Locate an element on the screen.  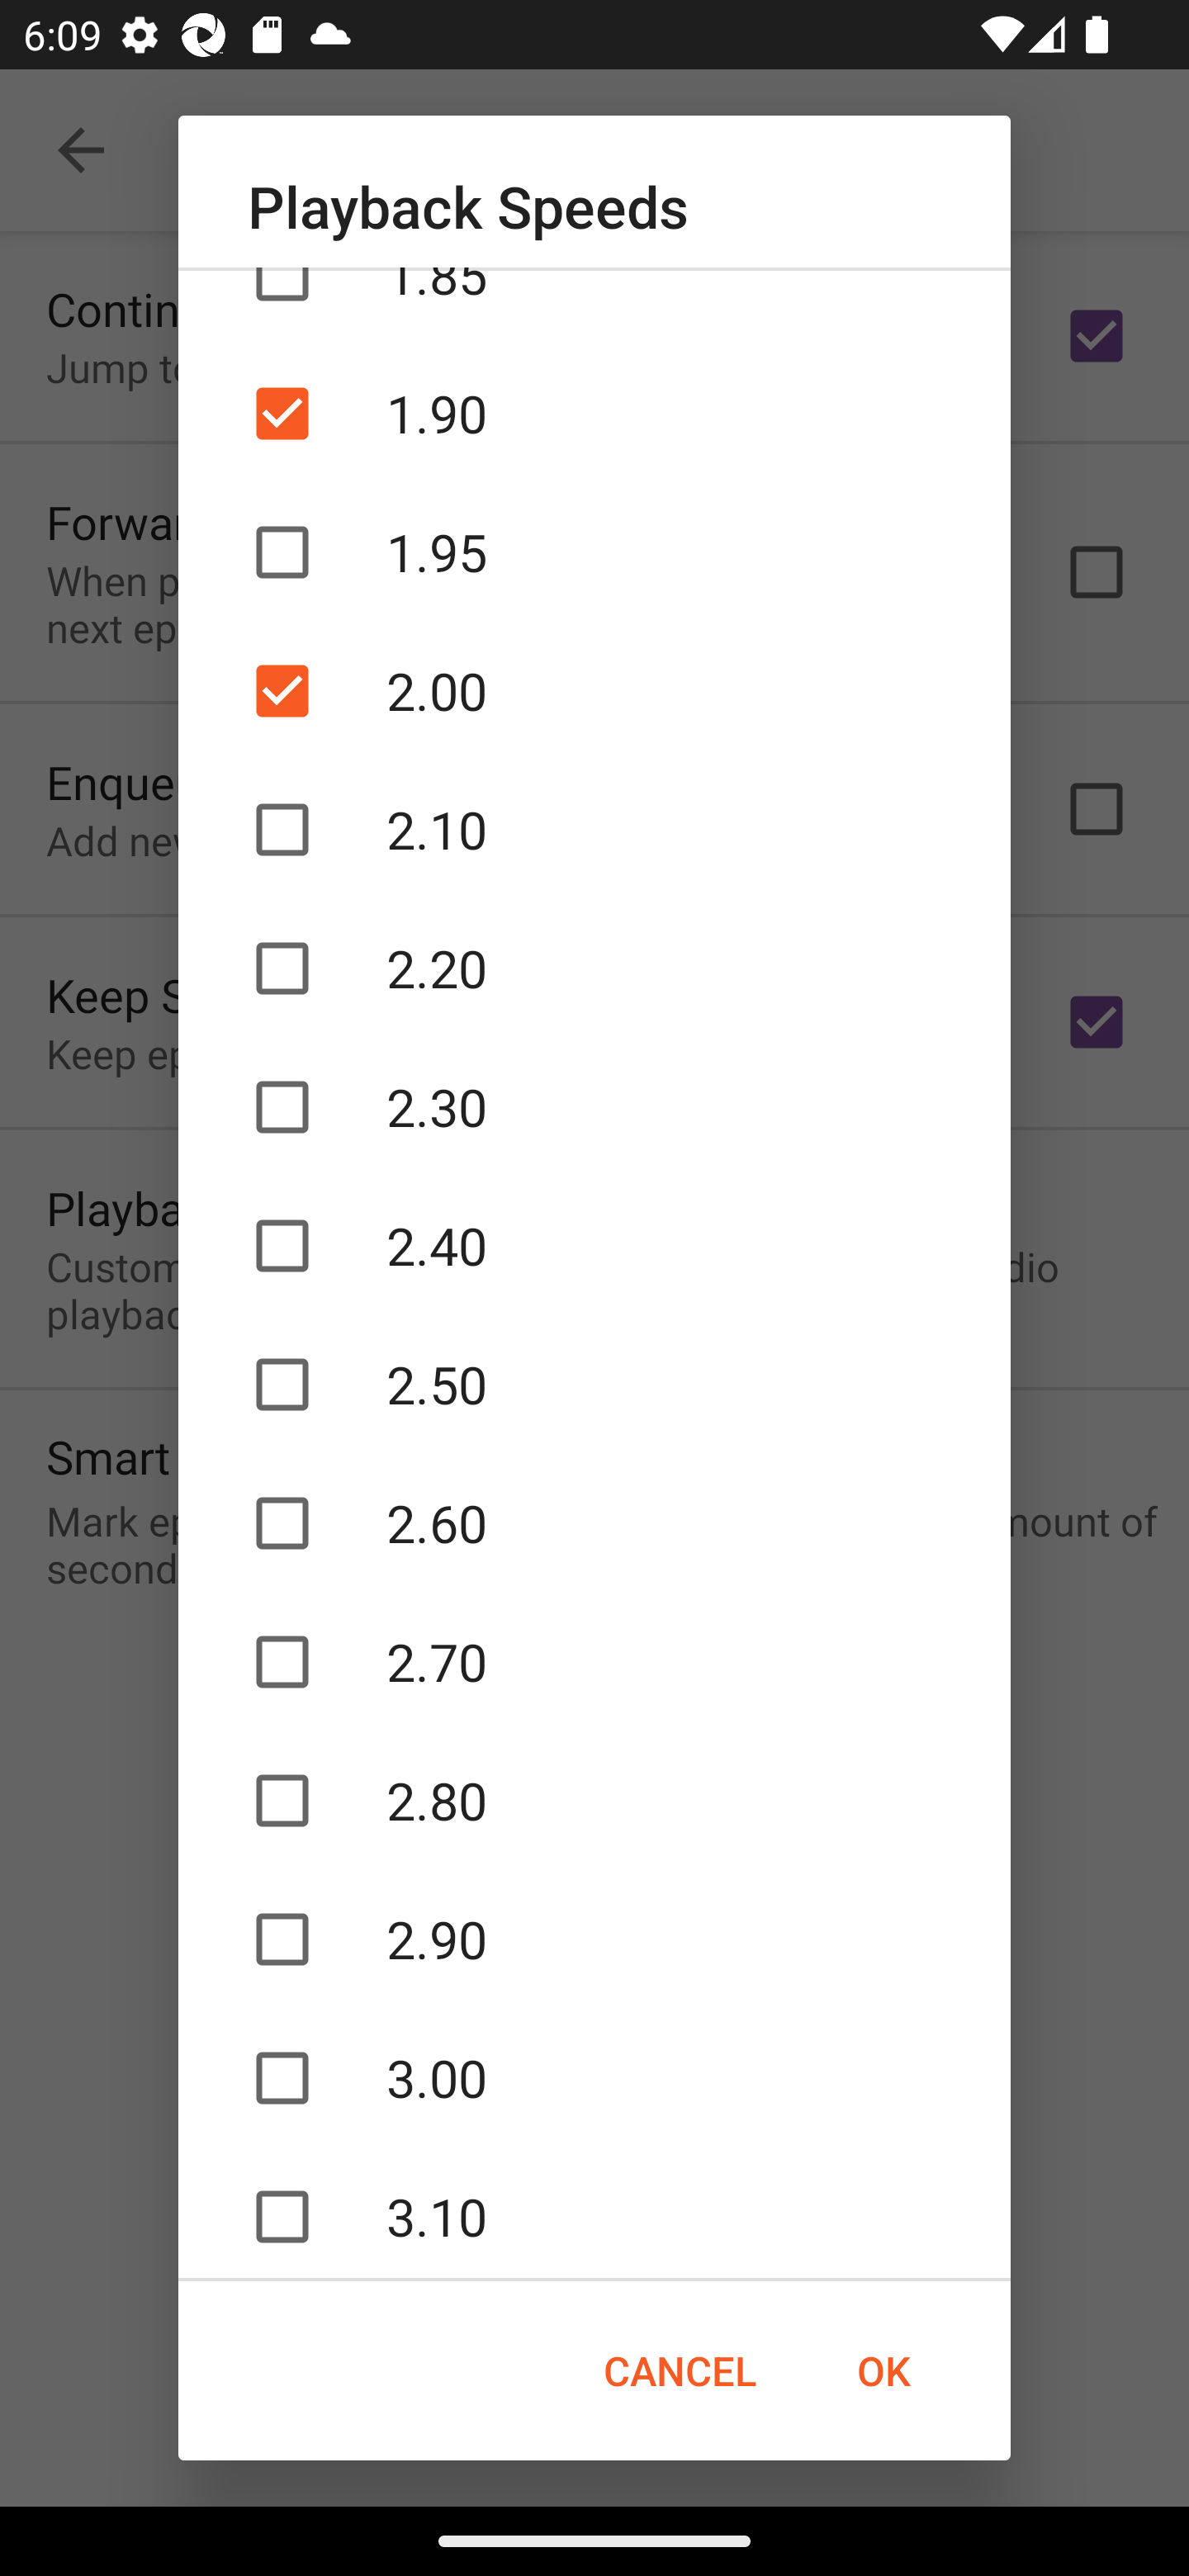
2.40 is located at coordinates (594, 1247).